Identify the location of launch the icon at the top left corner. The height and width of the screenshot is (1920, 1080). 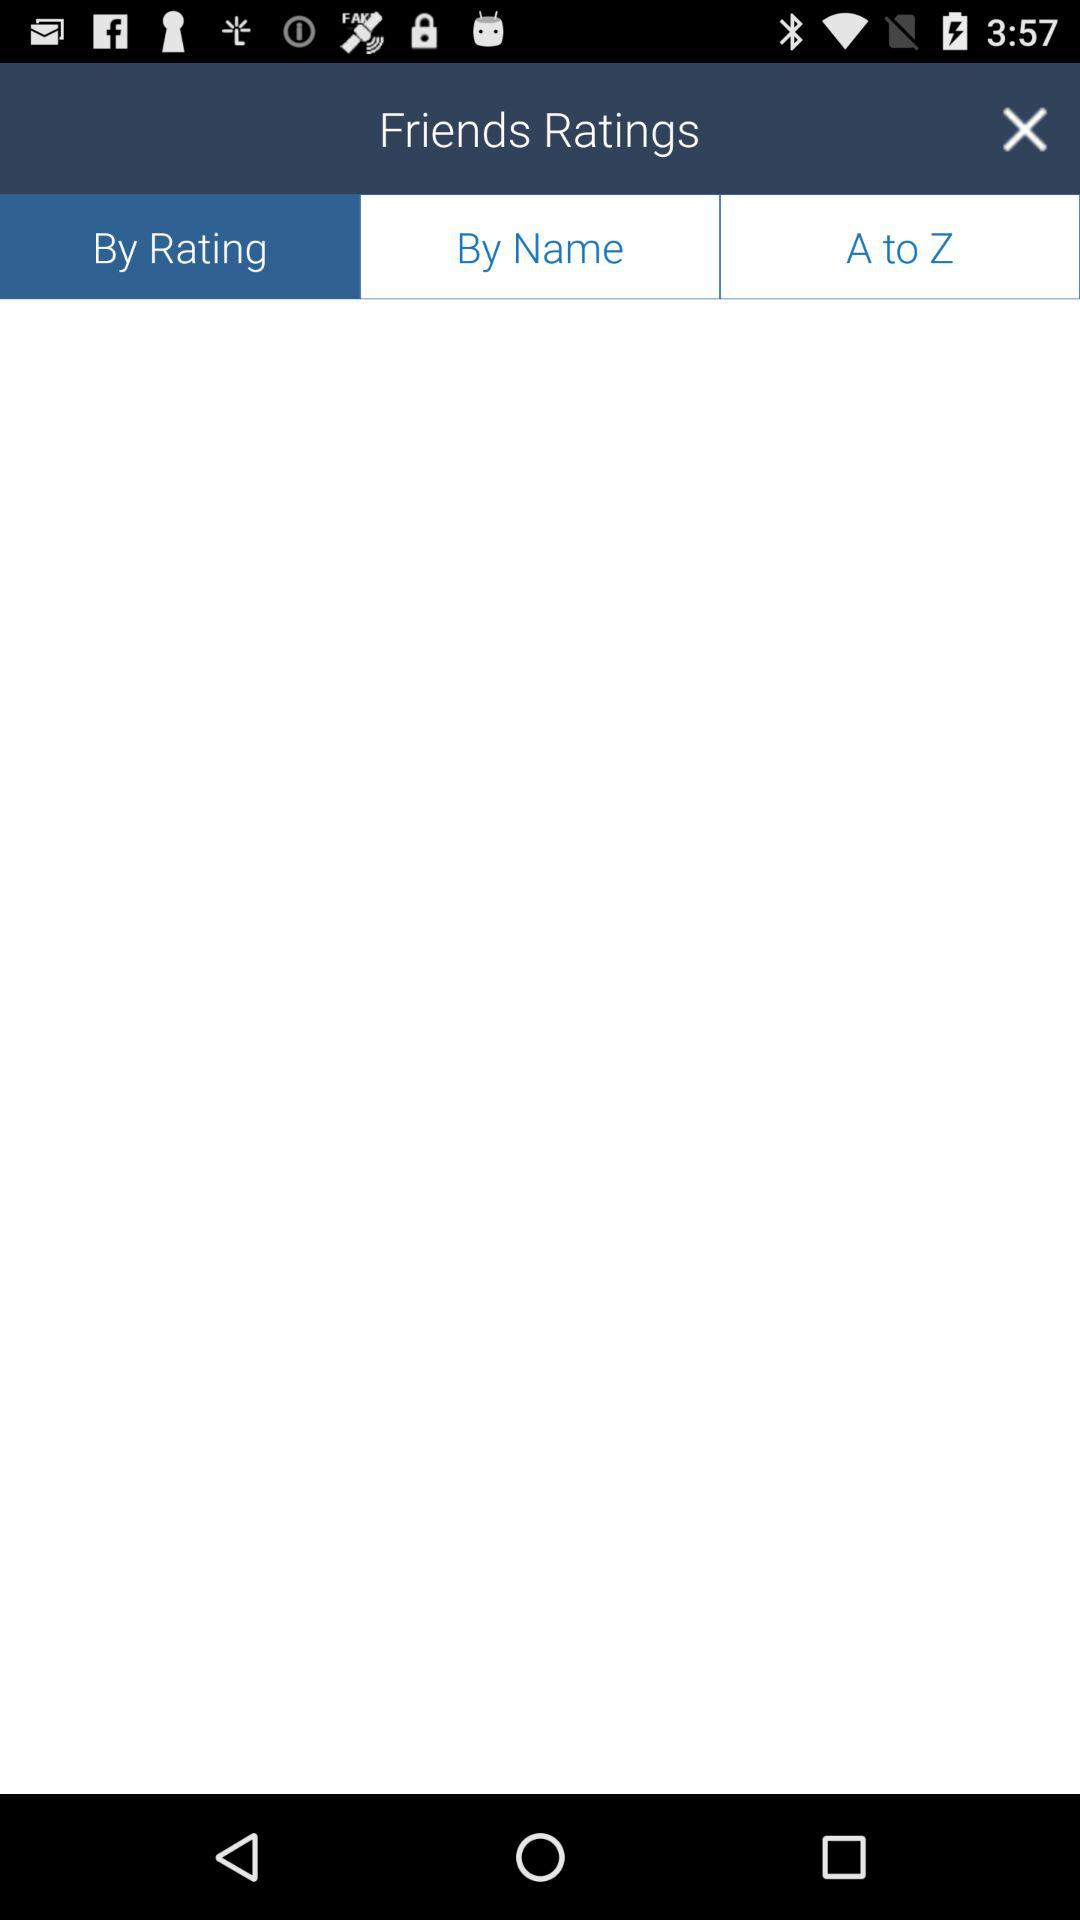
(180, 246).